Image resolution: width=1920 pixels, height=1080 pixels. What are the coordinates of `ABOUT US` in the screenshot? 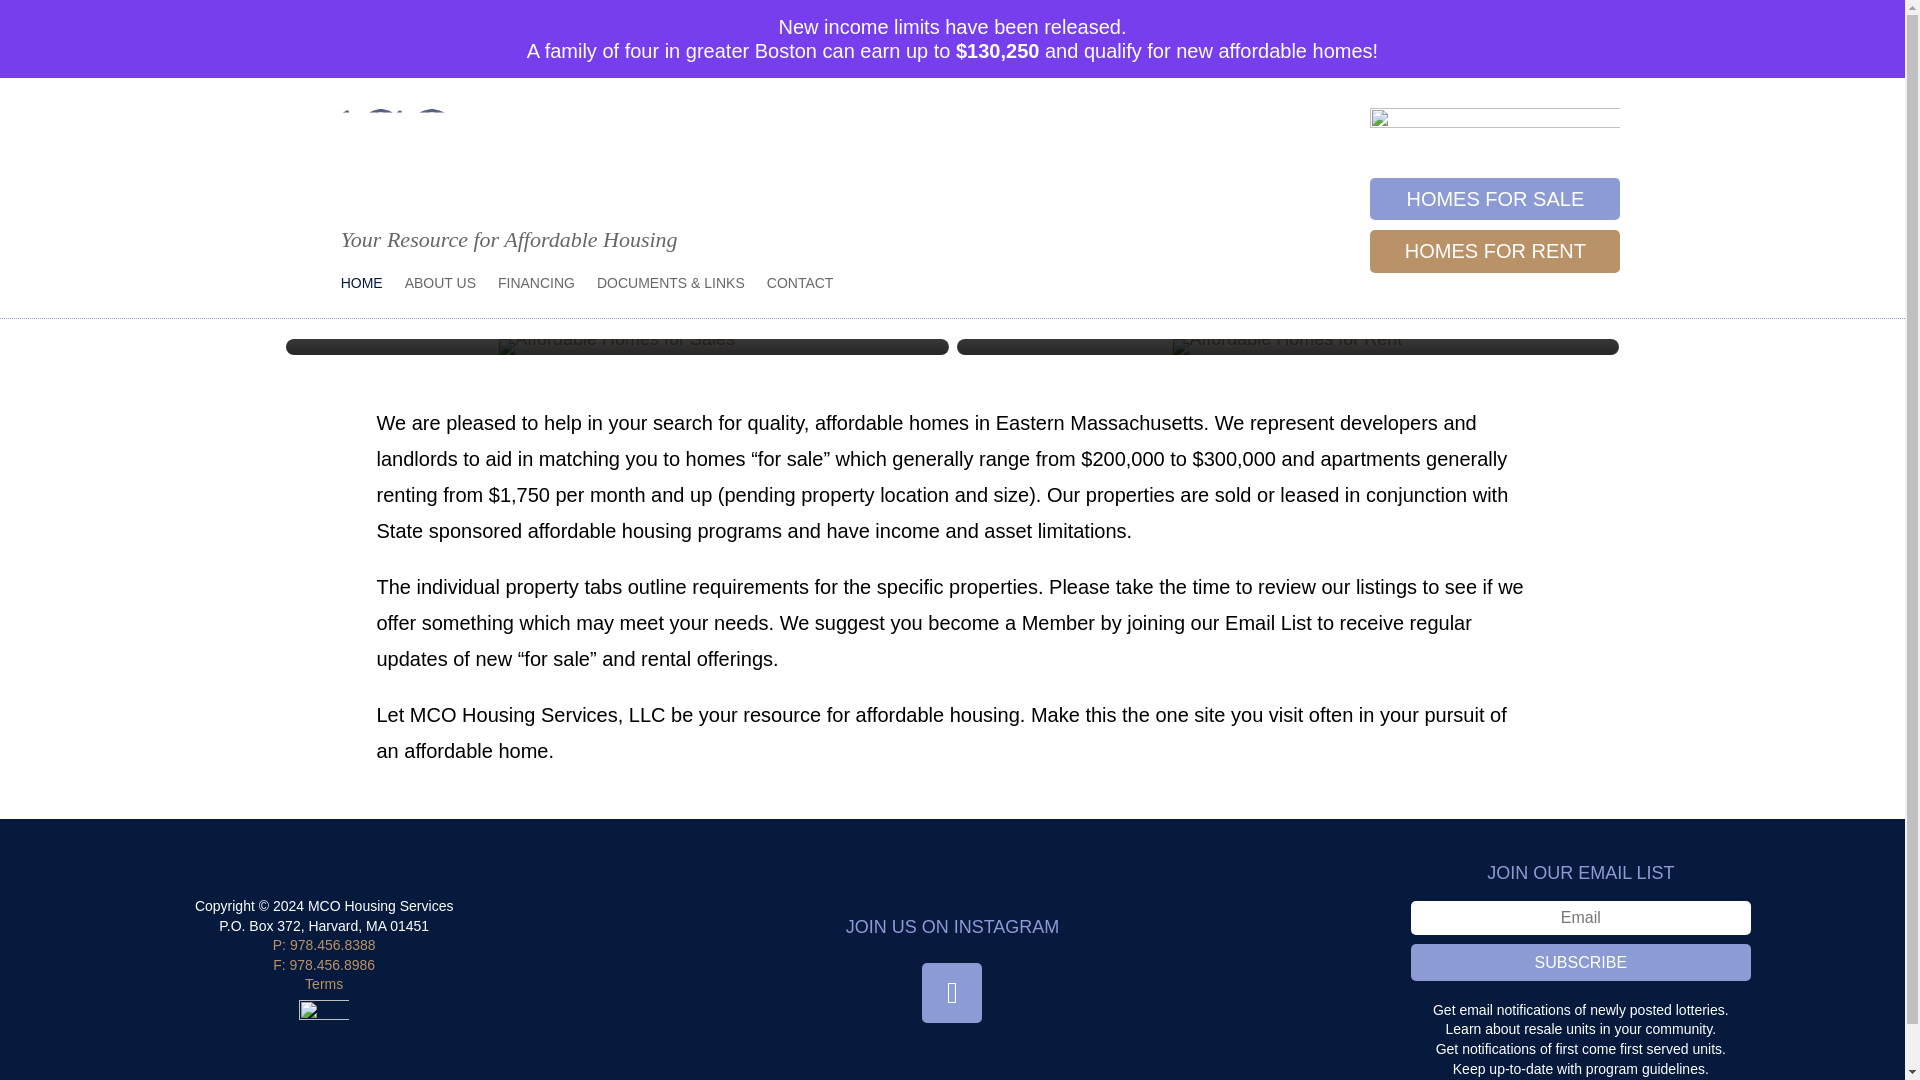 It's located at (440, 287).